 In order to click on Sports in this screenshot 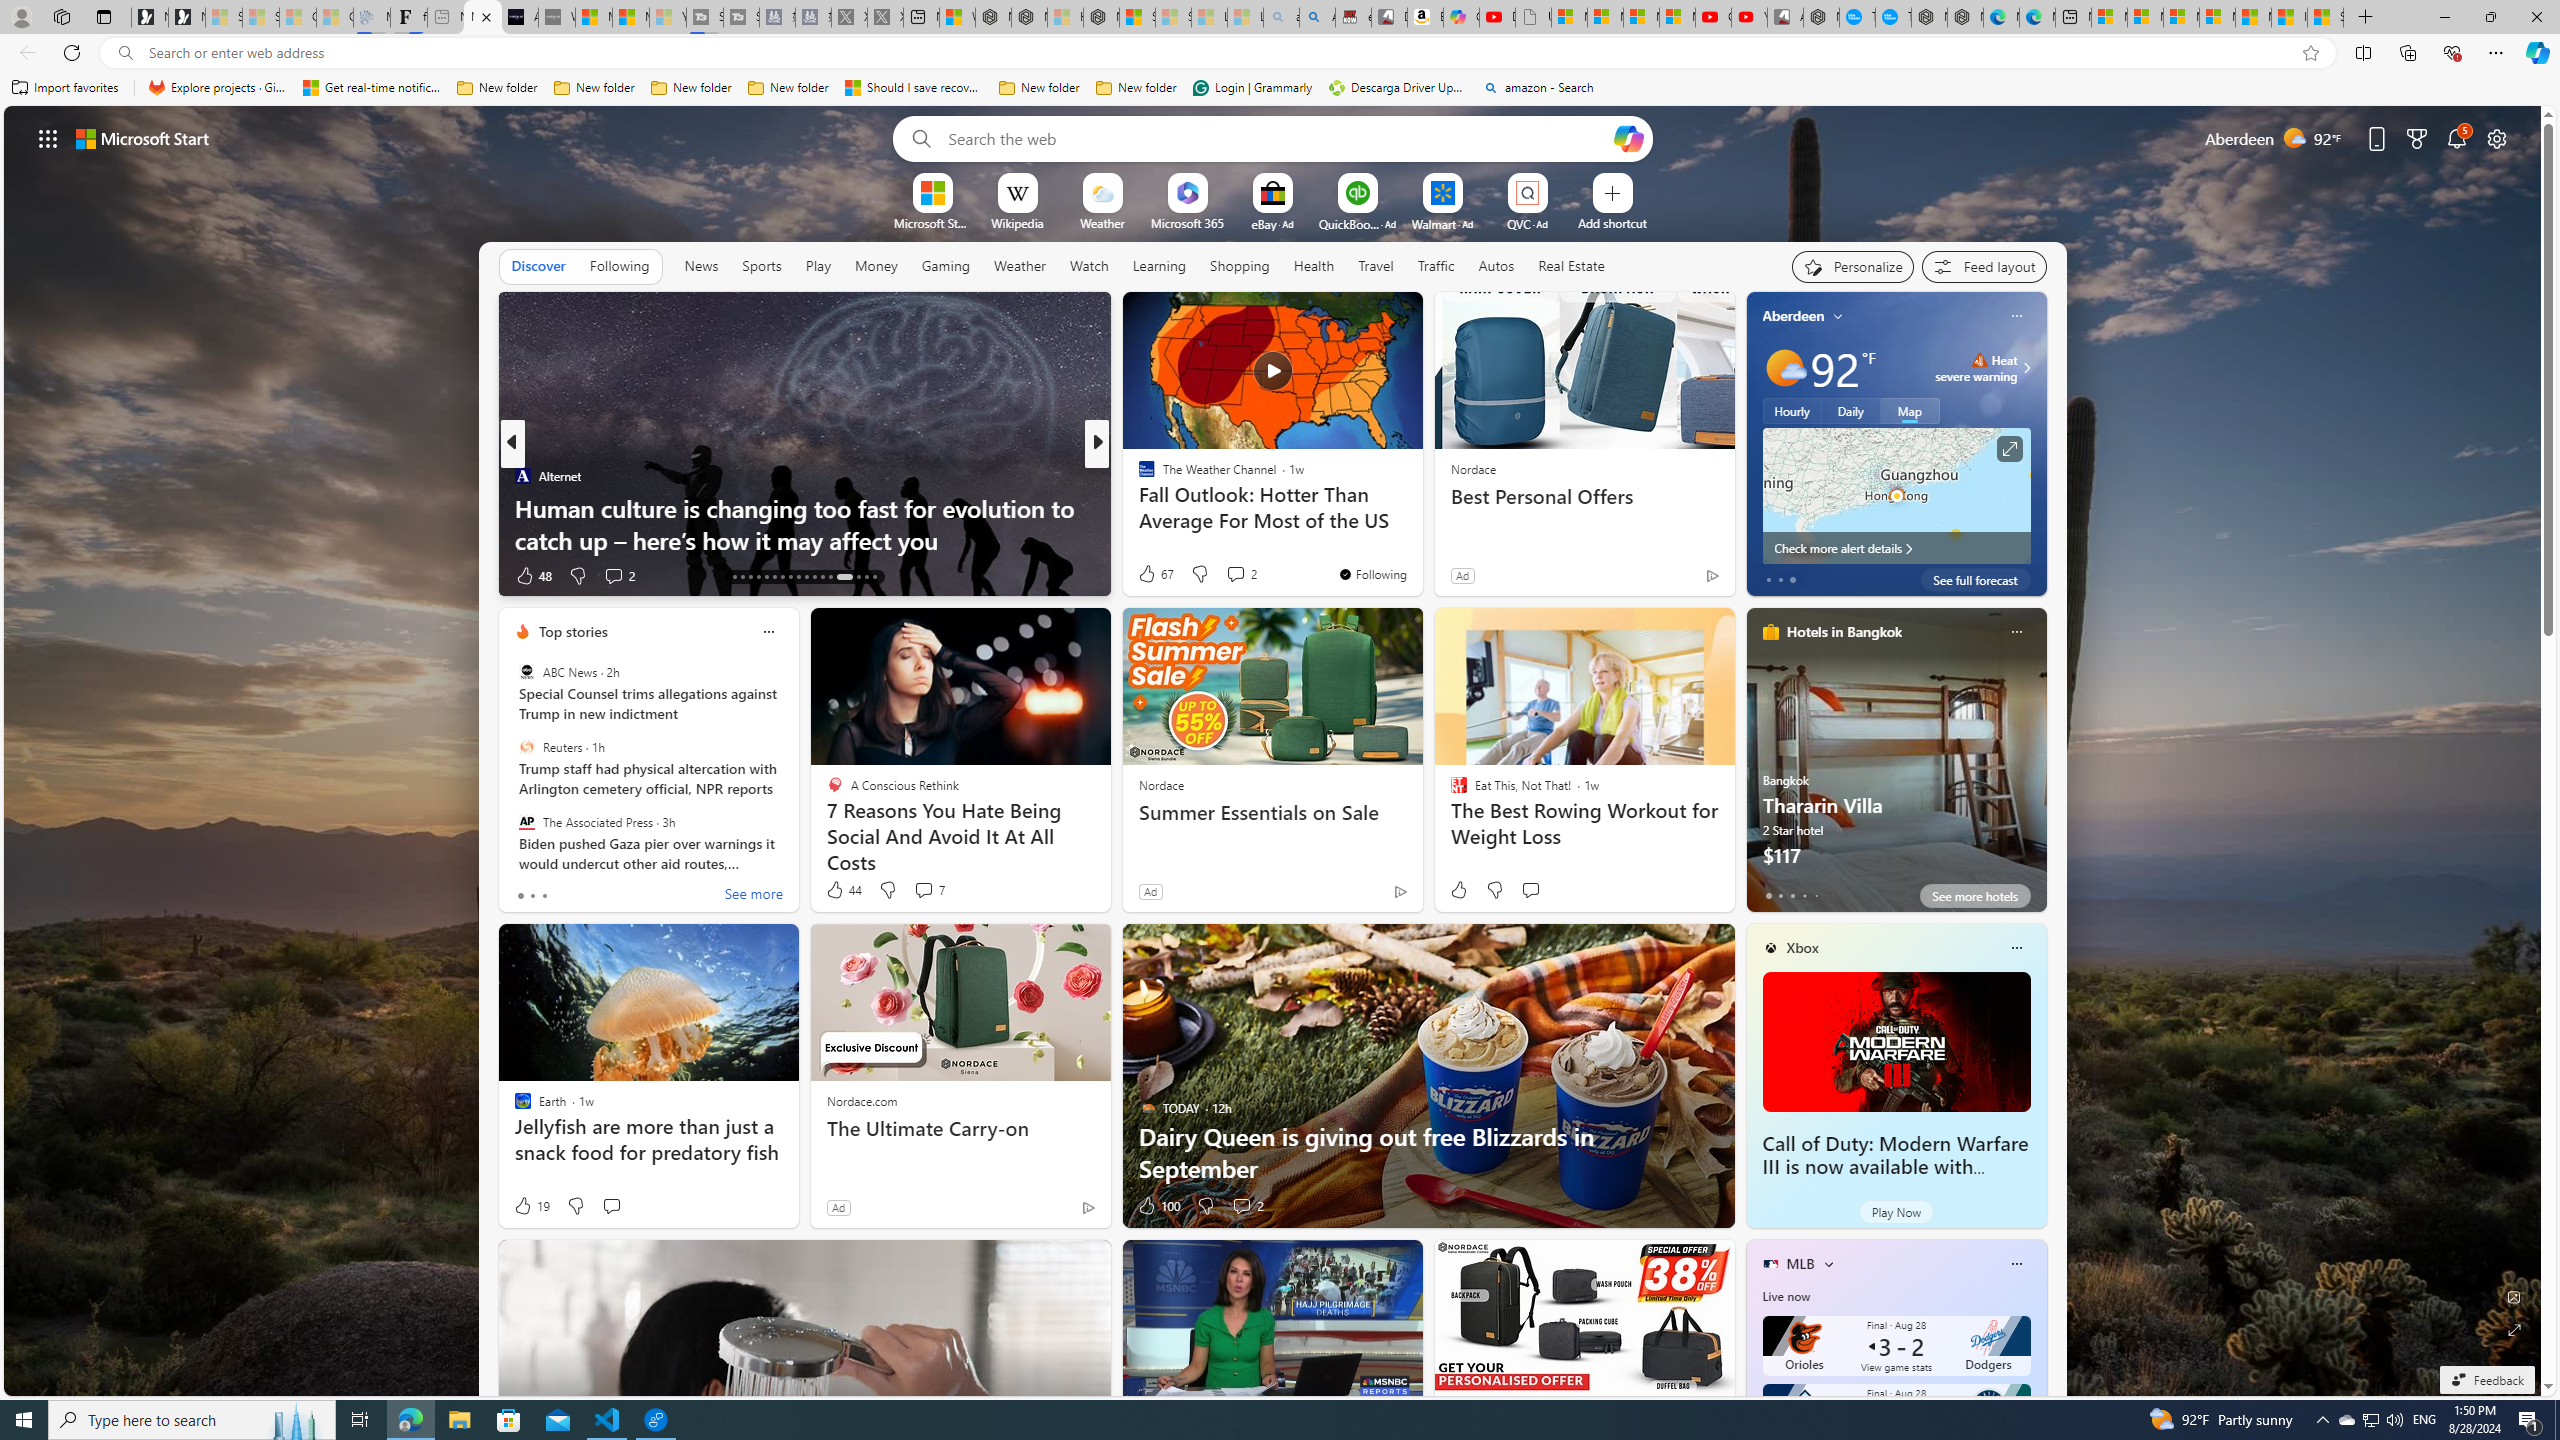, I will do `click(761, 266)`.